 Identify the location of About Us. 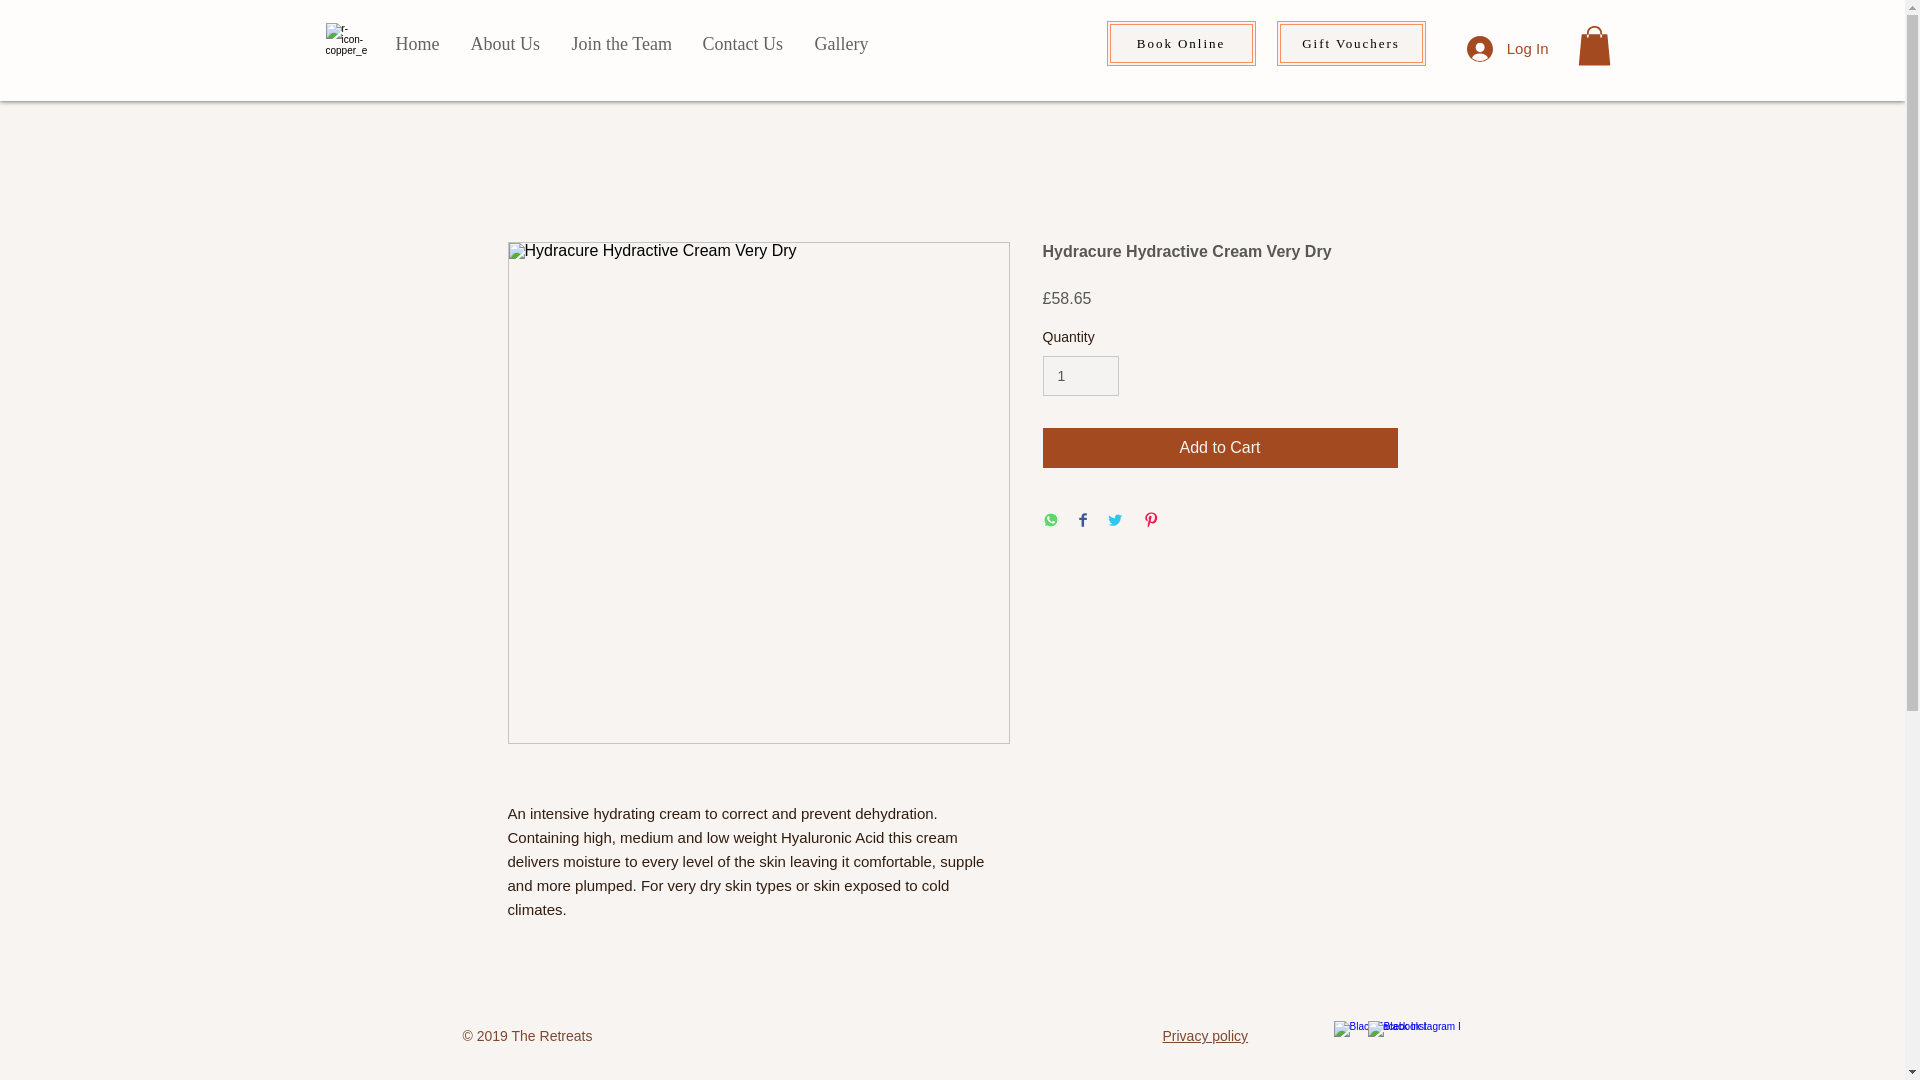
(504, 43).